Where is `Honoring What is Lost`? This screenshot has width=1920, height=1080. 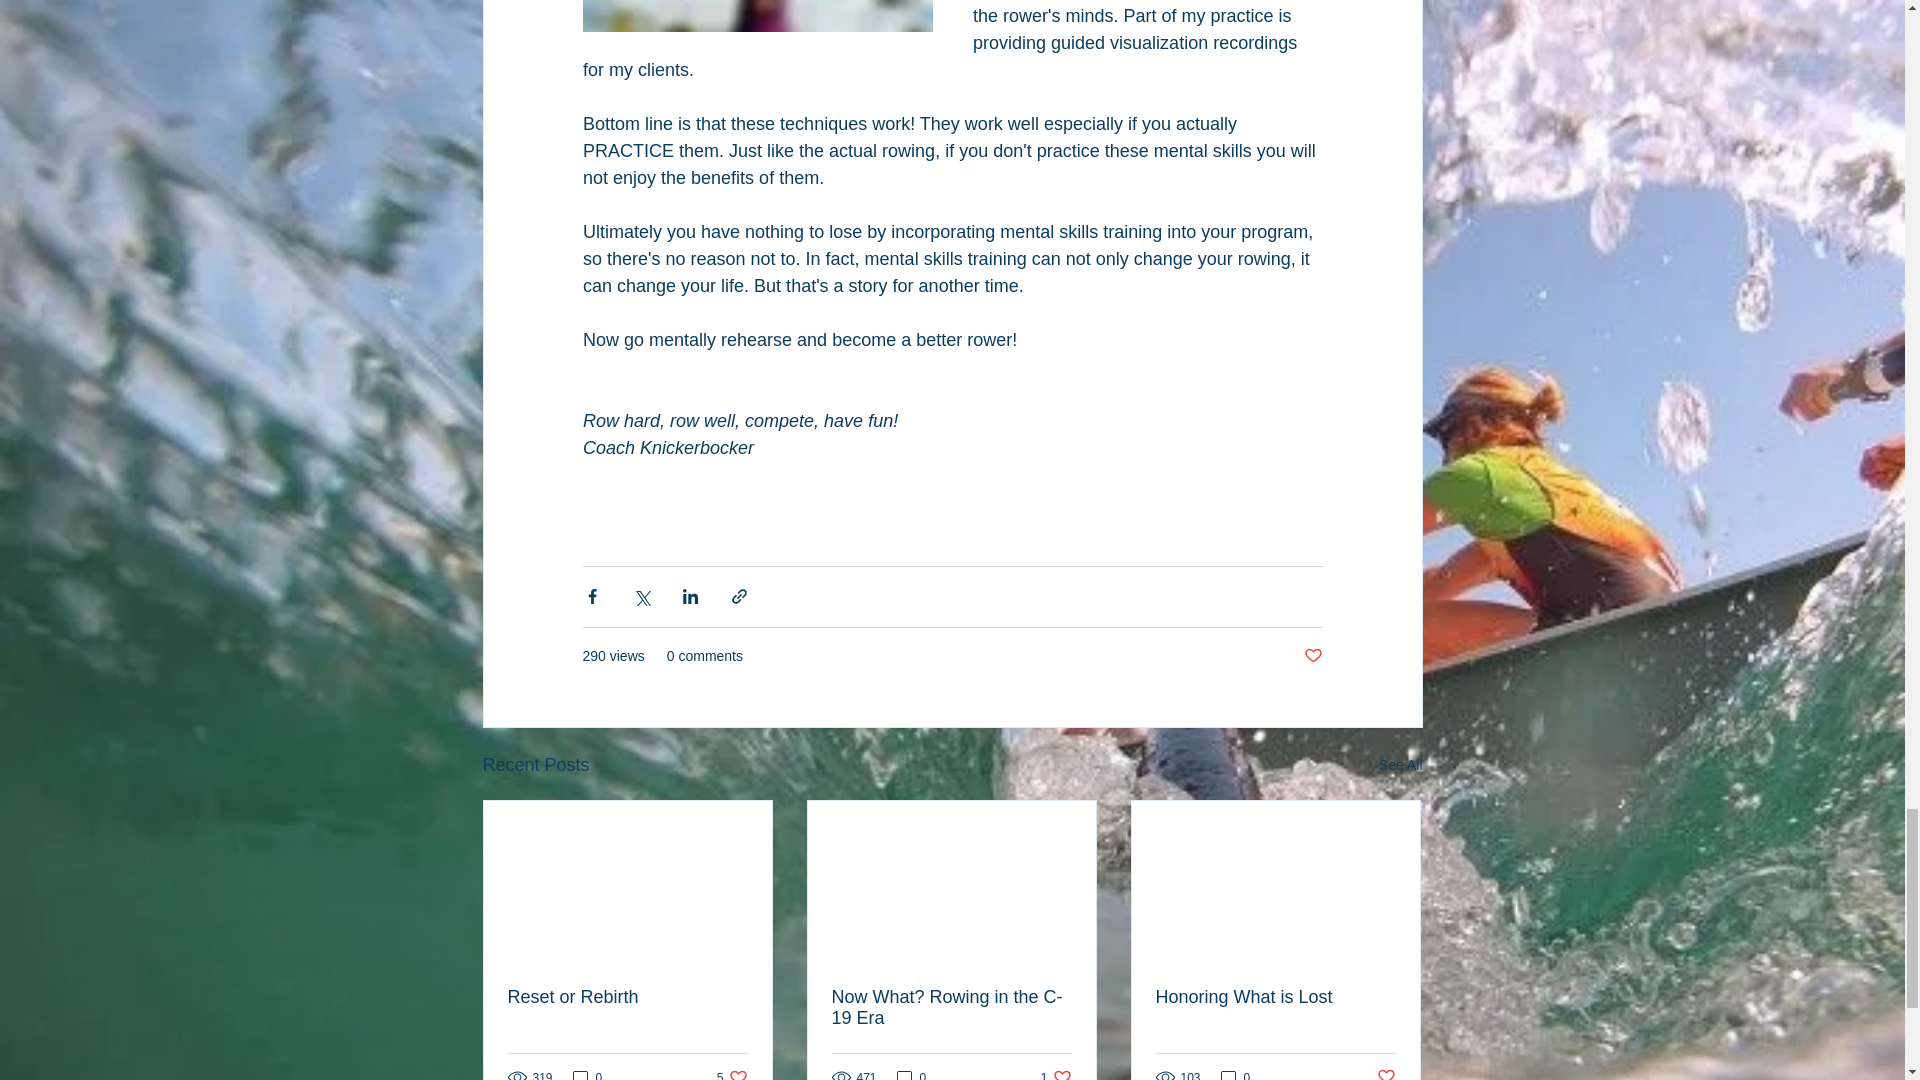
Honoring What is Lost is located at coordinates (1275, 997).